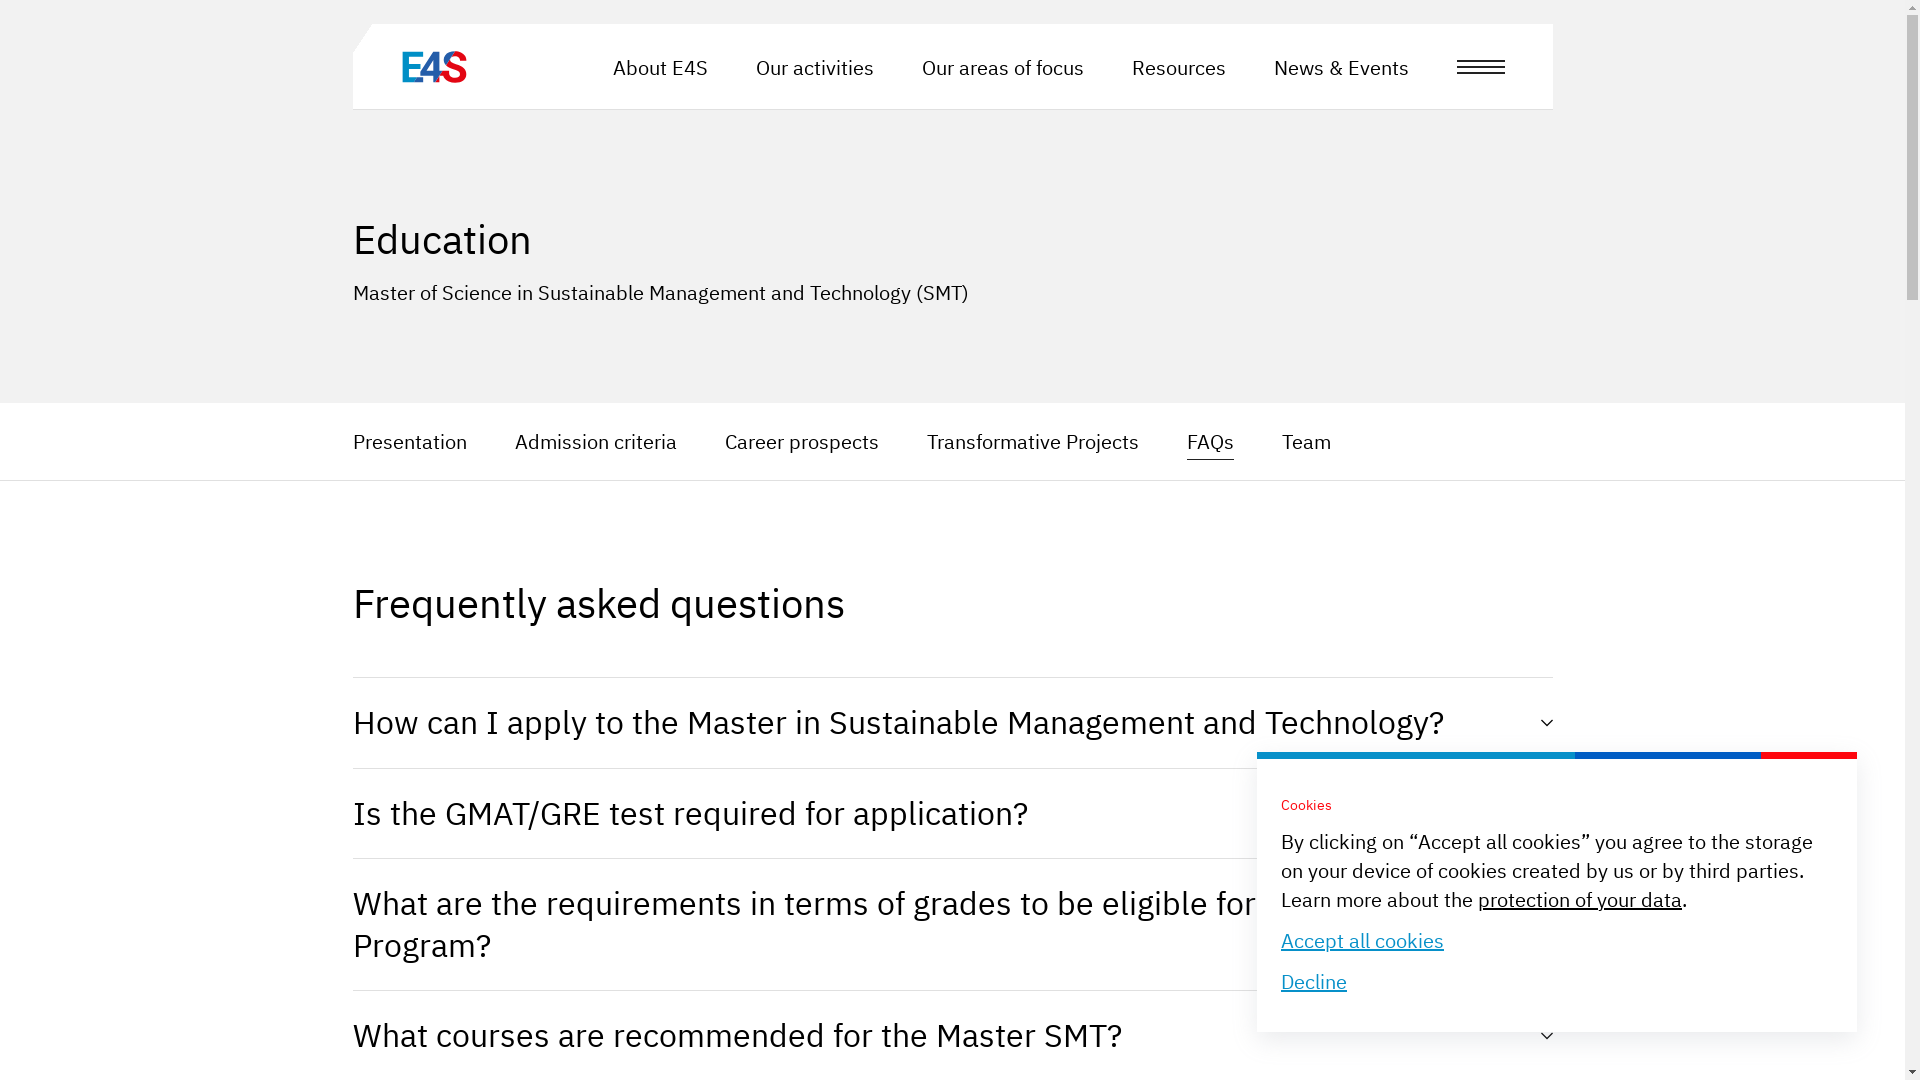 This screenshot has width=1920, height=1080. I want to click on News & Events, so click(1342, 68).